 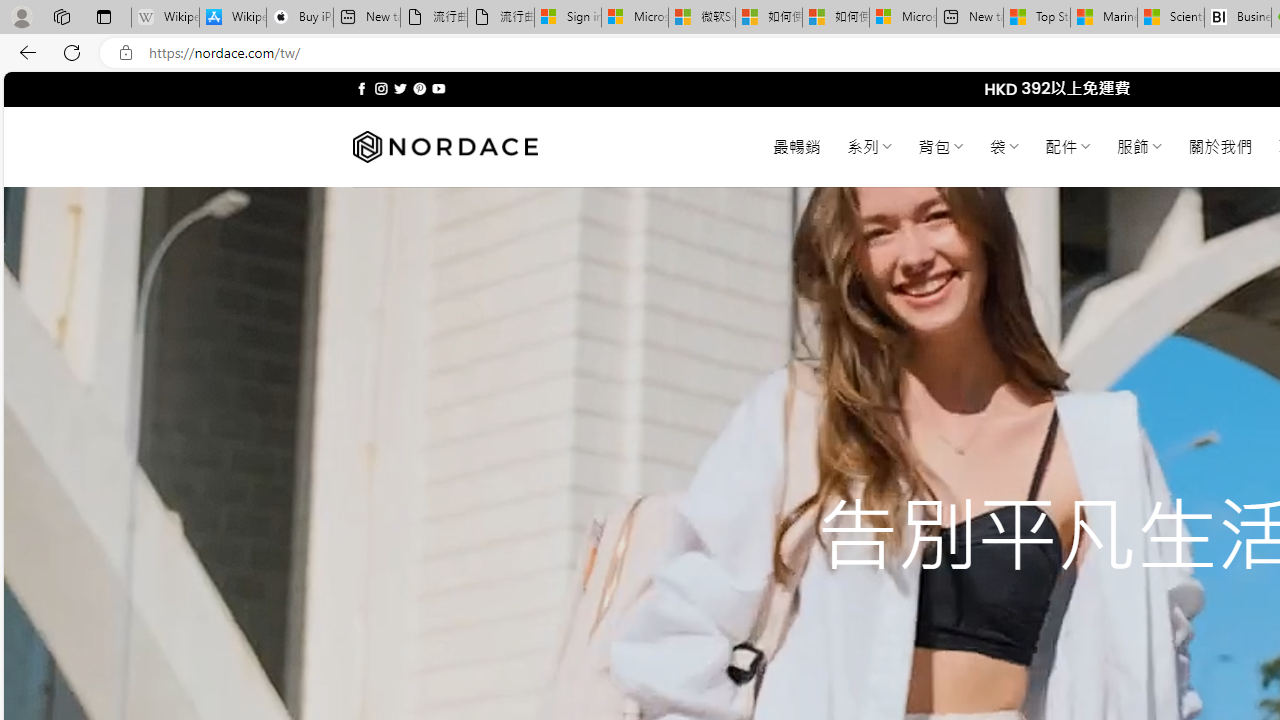 What do you see at coordinates (381, 88) in the screenshot?
I see `Follow on Instagram` at bounding box center [381, 88].